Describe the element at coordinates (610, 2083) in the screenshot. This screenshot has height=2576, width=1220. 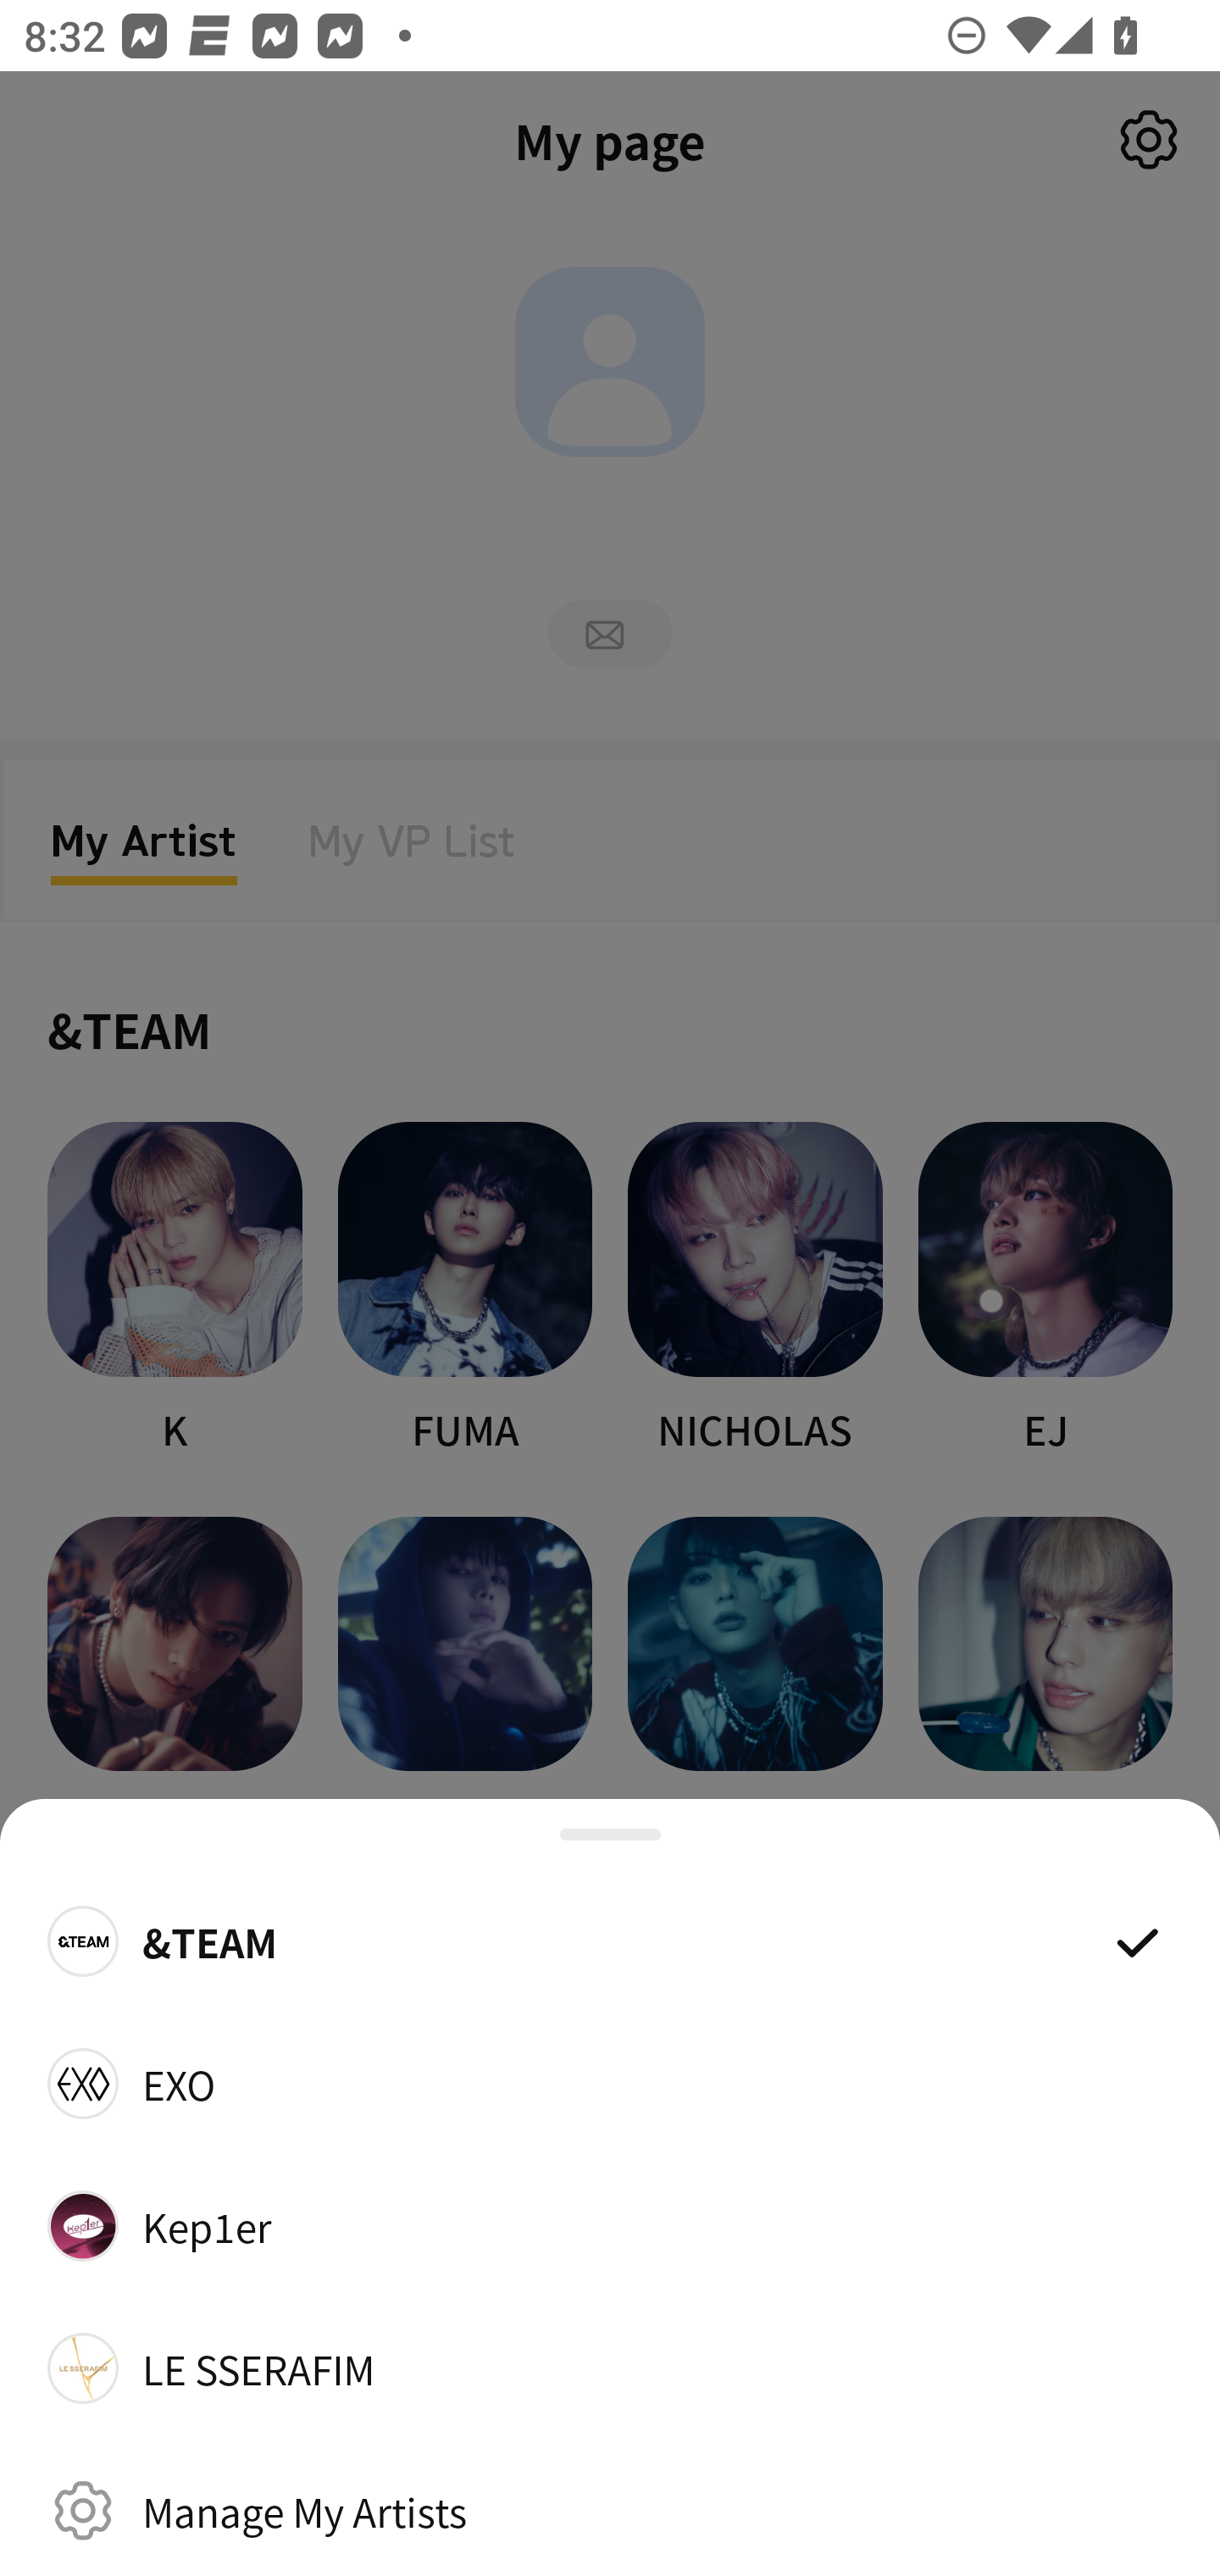
I see `EXO` at that location.